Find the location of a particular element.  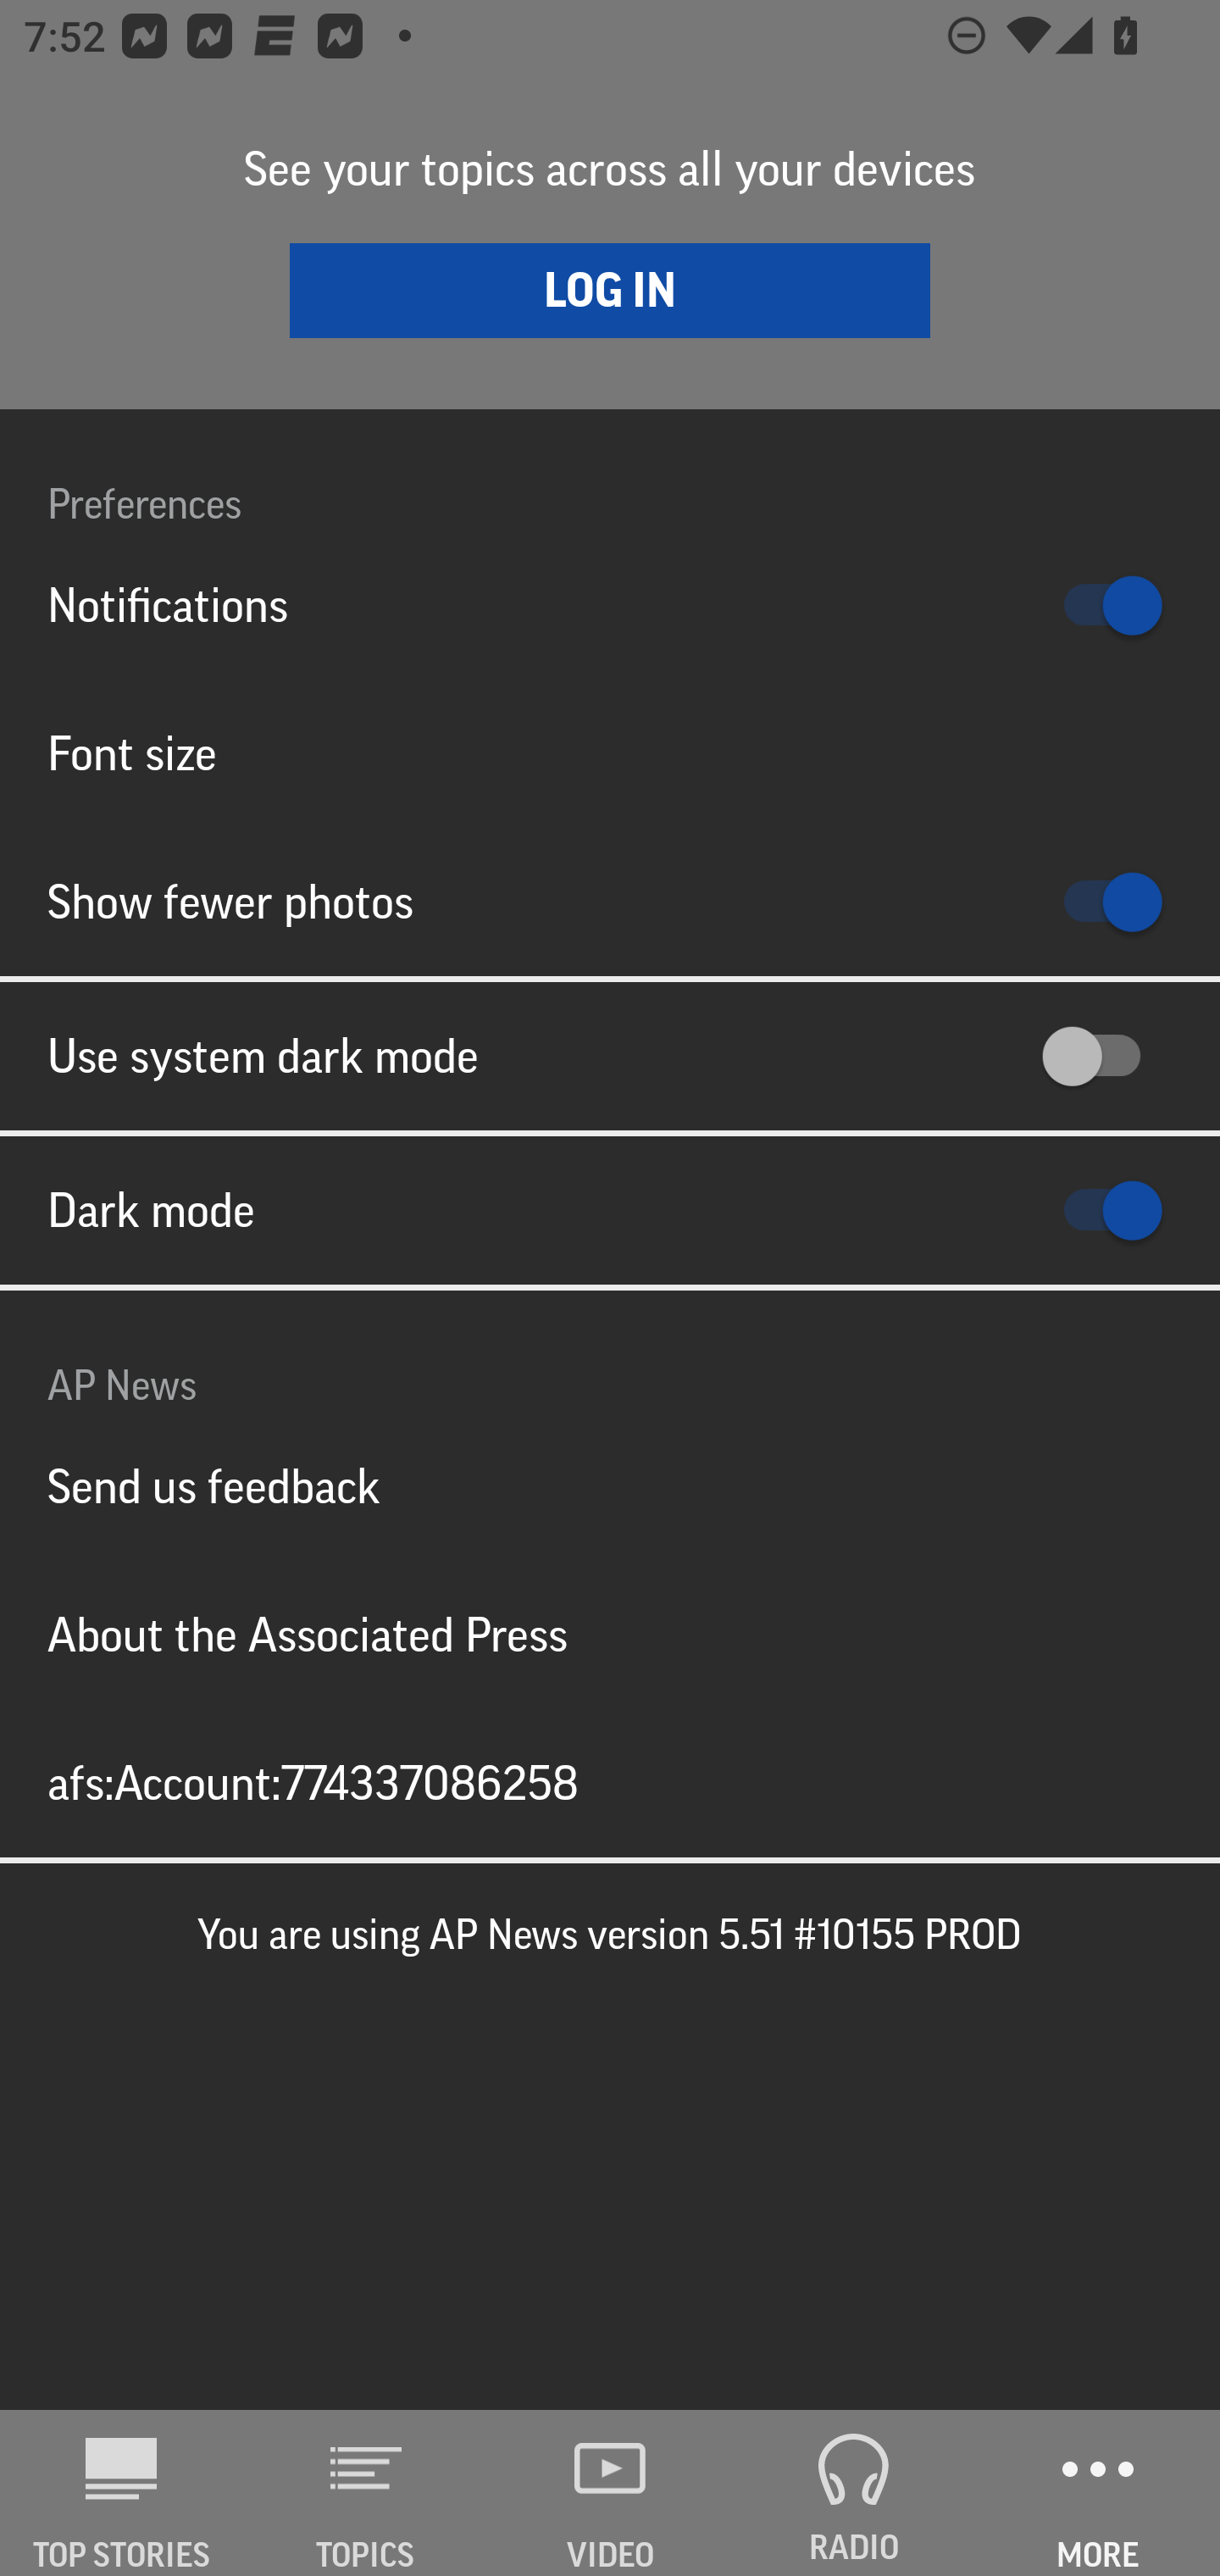

Dark mode is located at coordinates (610, 1210).